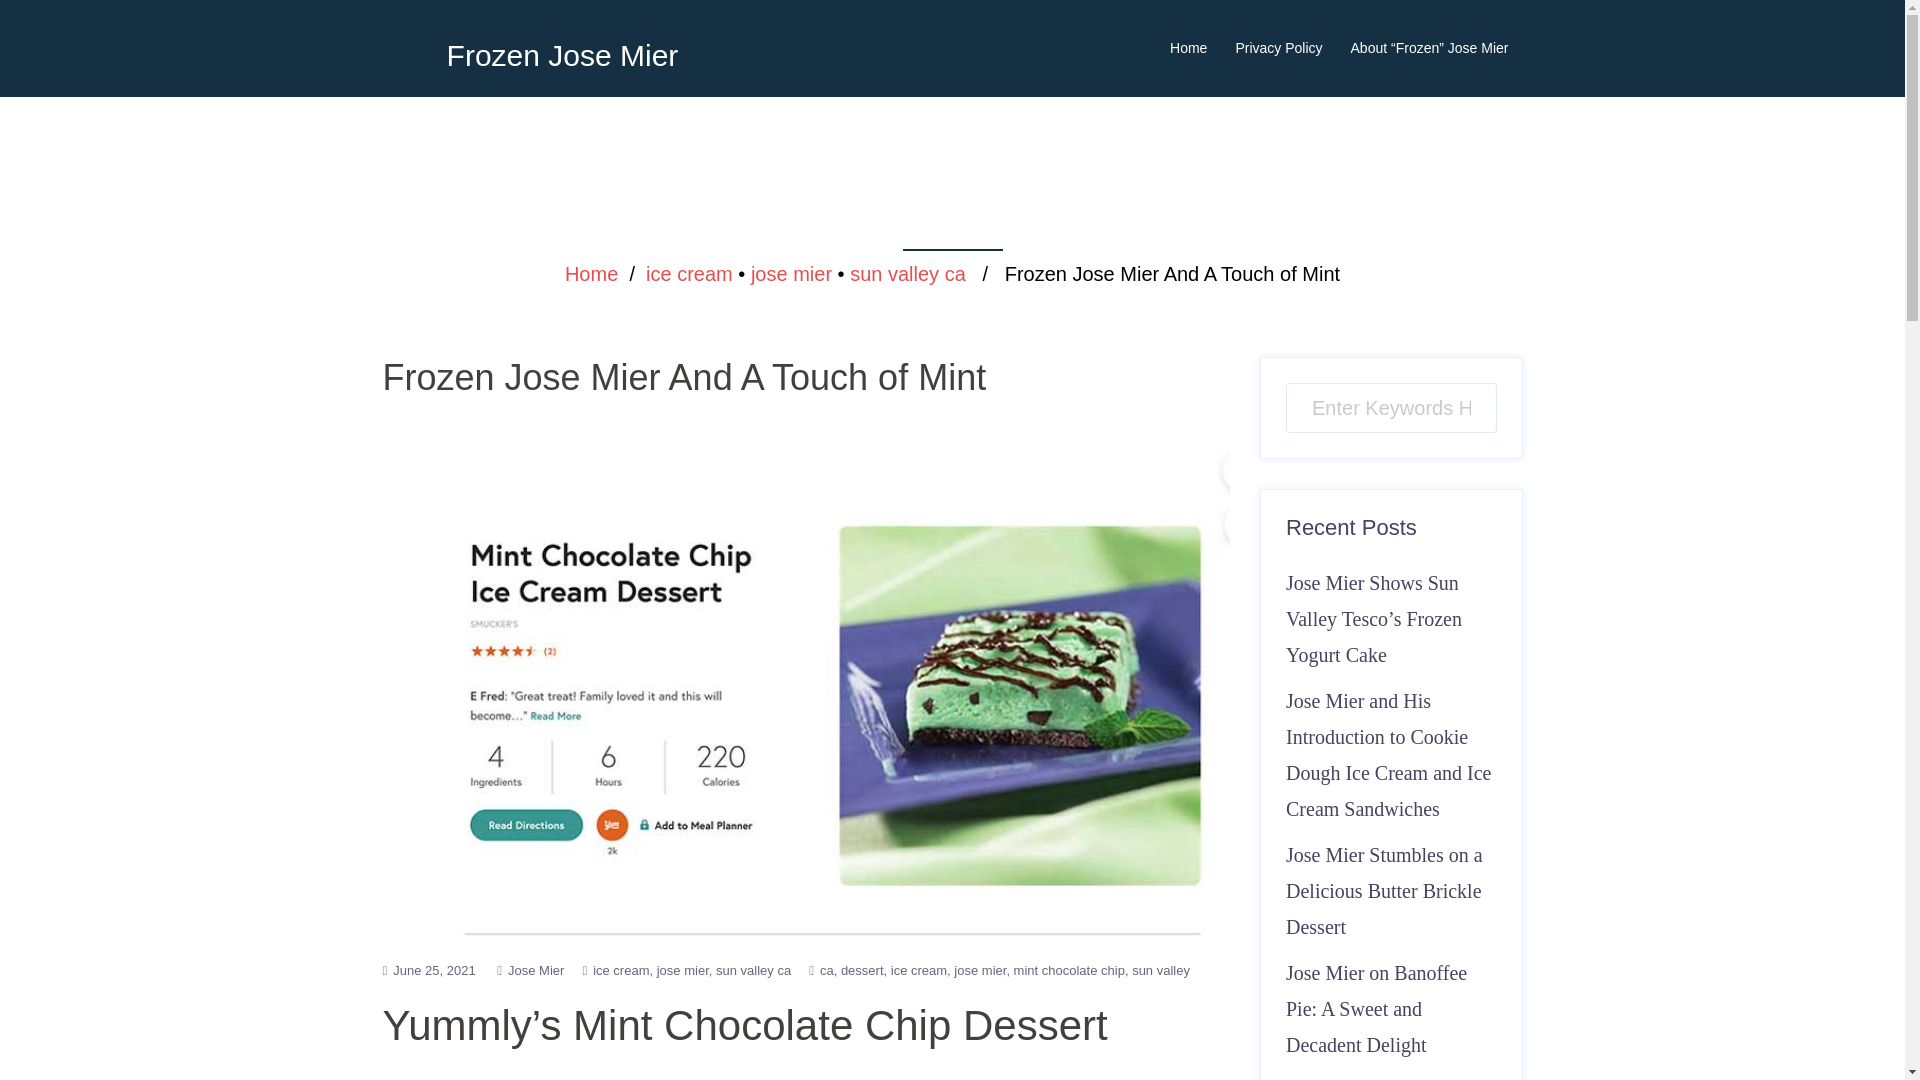  Describe the element at coordinates (754, 970) in the screenshot. I see `sun valley ca` at that location.